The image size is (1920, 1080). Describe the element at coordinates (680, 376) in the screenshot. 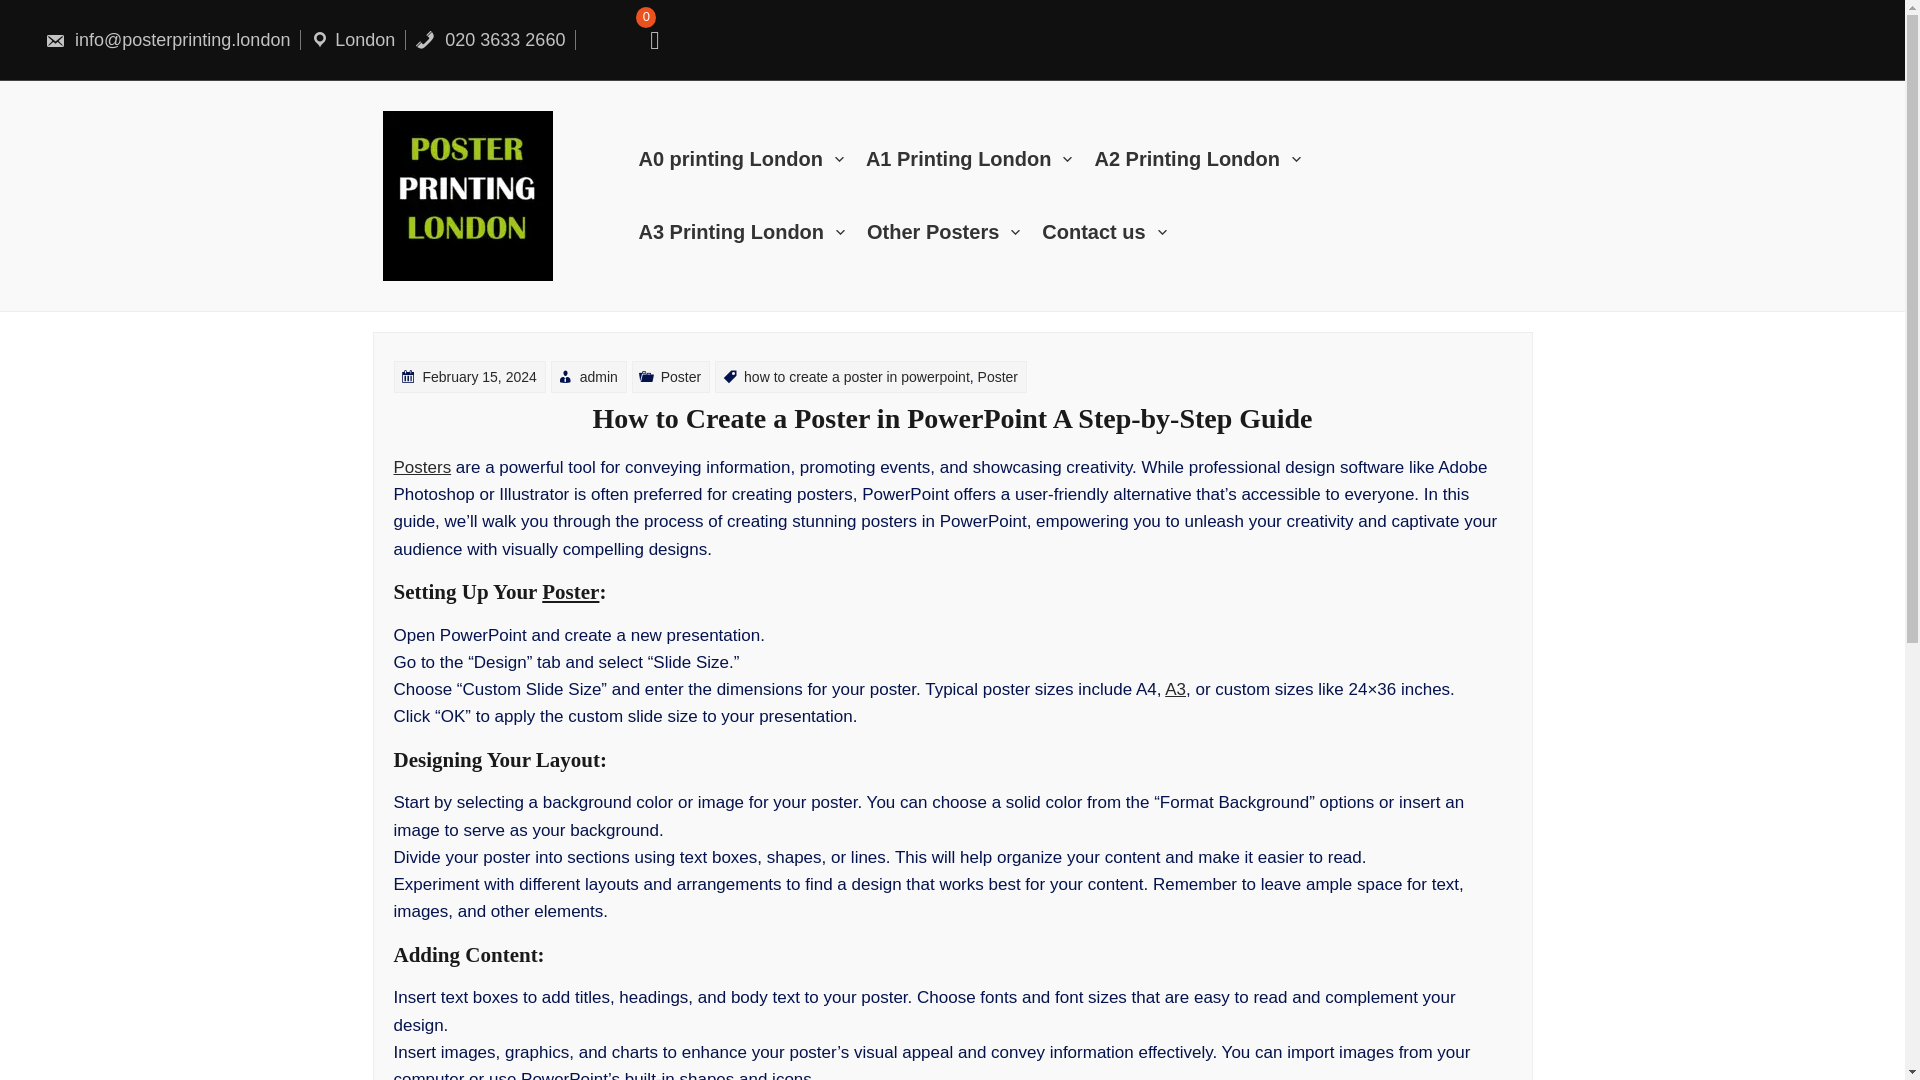

I see `Poster` at that location.